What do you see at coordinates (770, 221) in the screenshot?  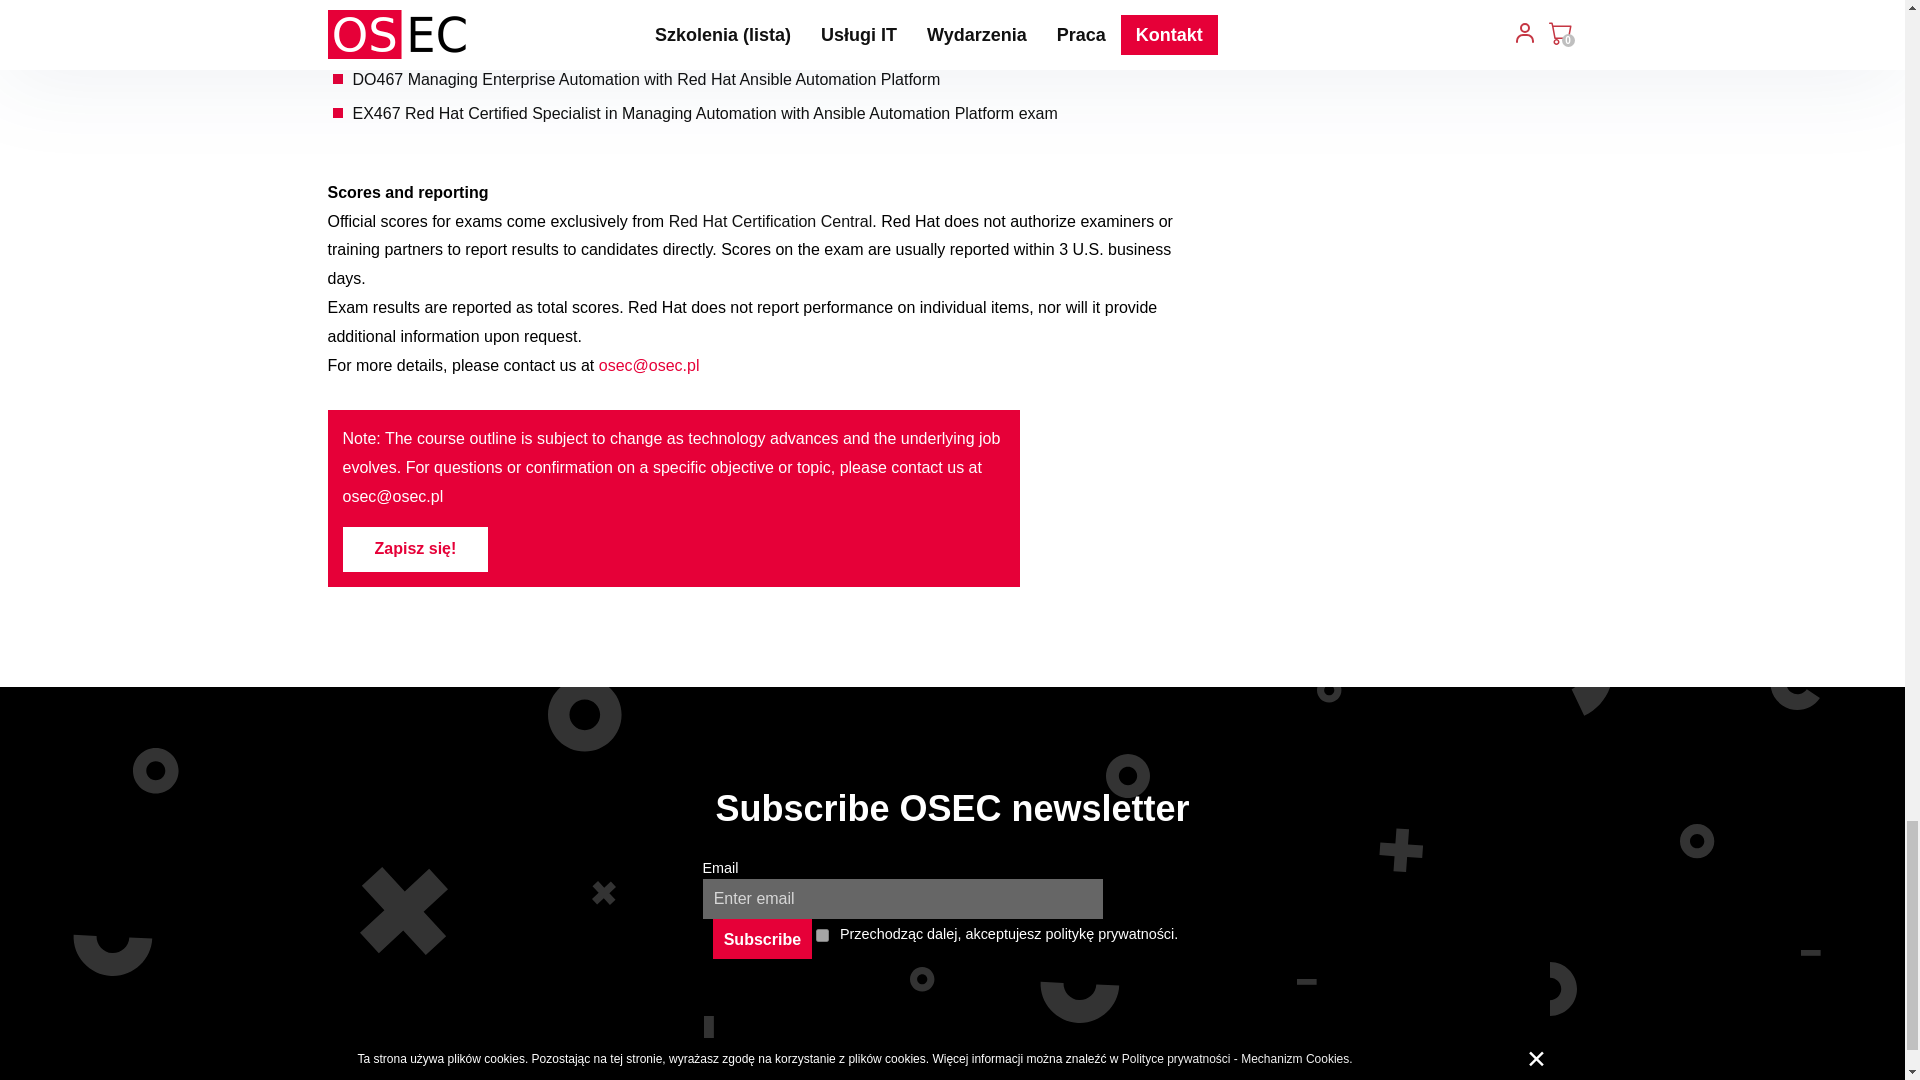 I see `Red Hat Certification Central` at bounding box center [770, 221].